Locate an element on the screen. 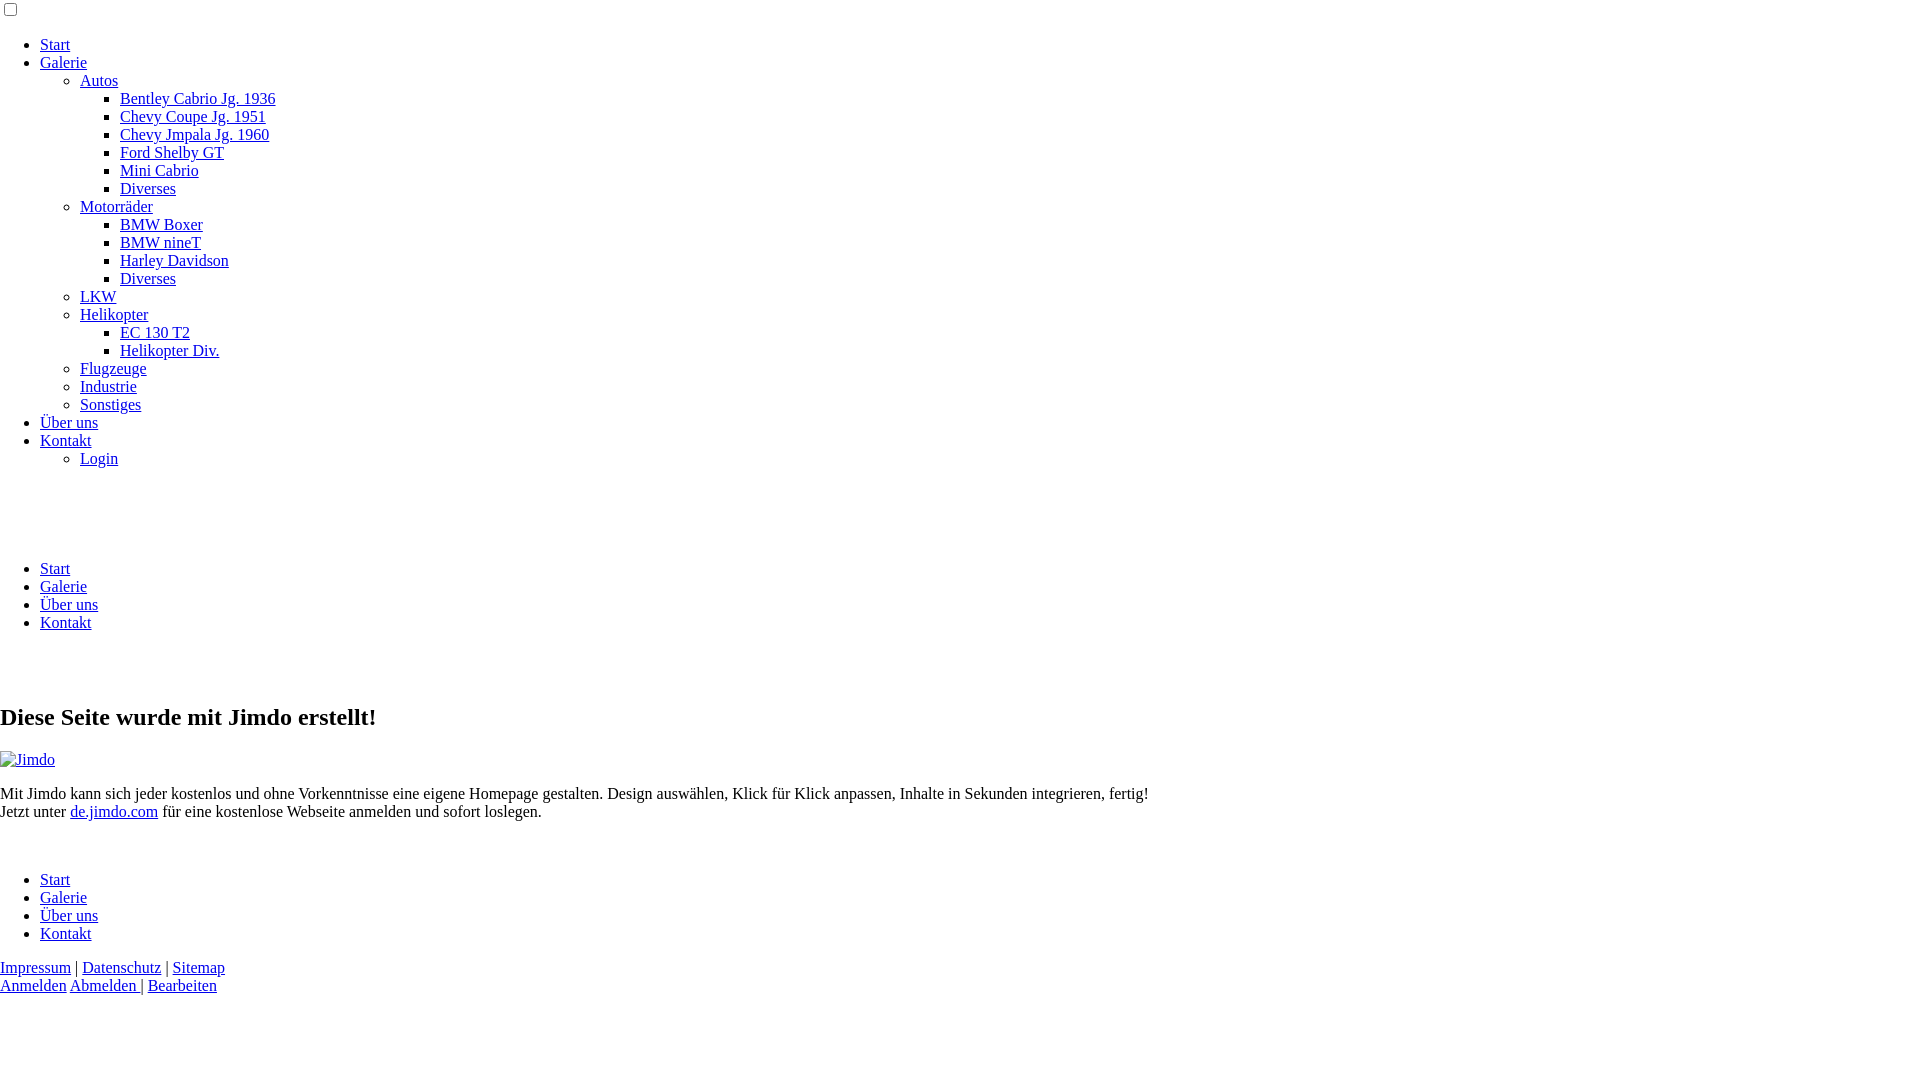 This screenshot has height=1080, width=1920. Galerie is located at coordinates (64, 586).